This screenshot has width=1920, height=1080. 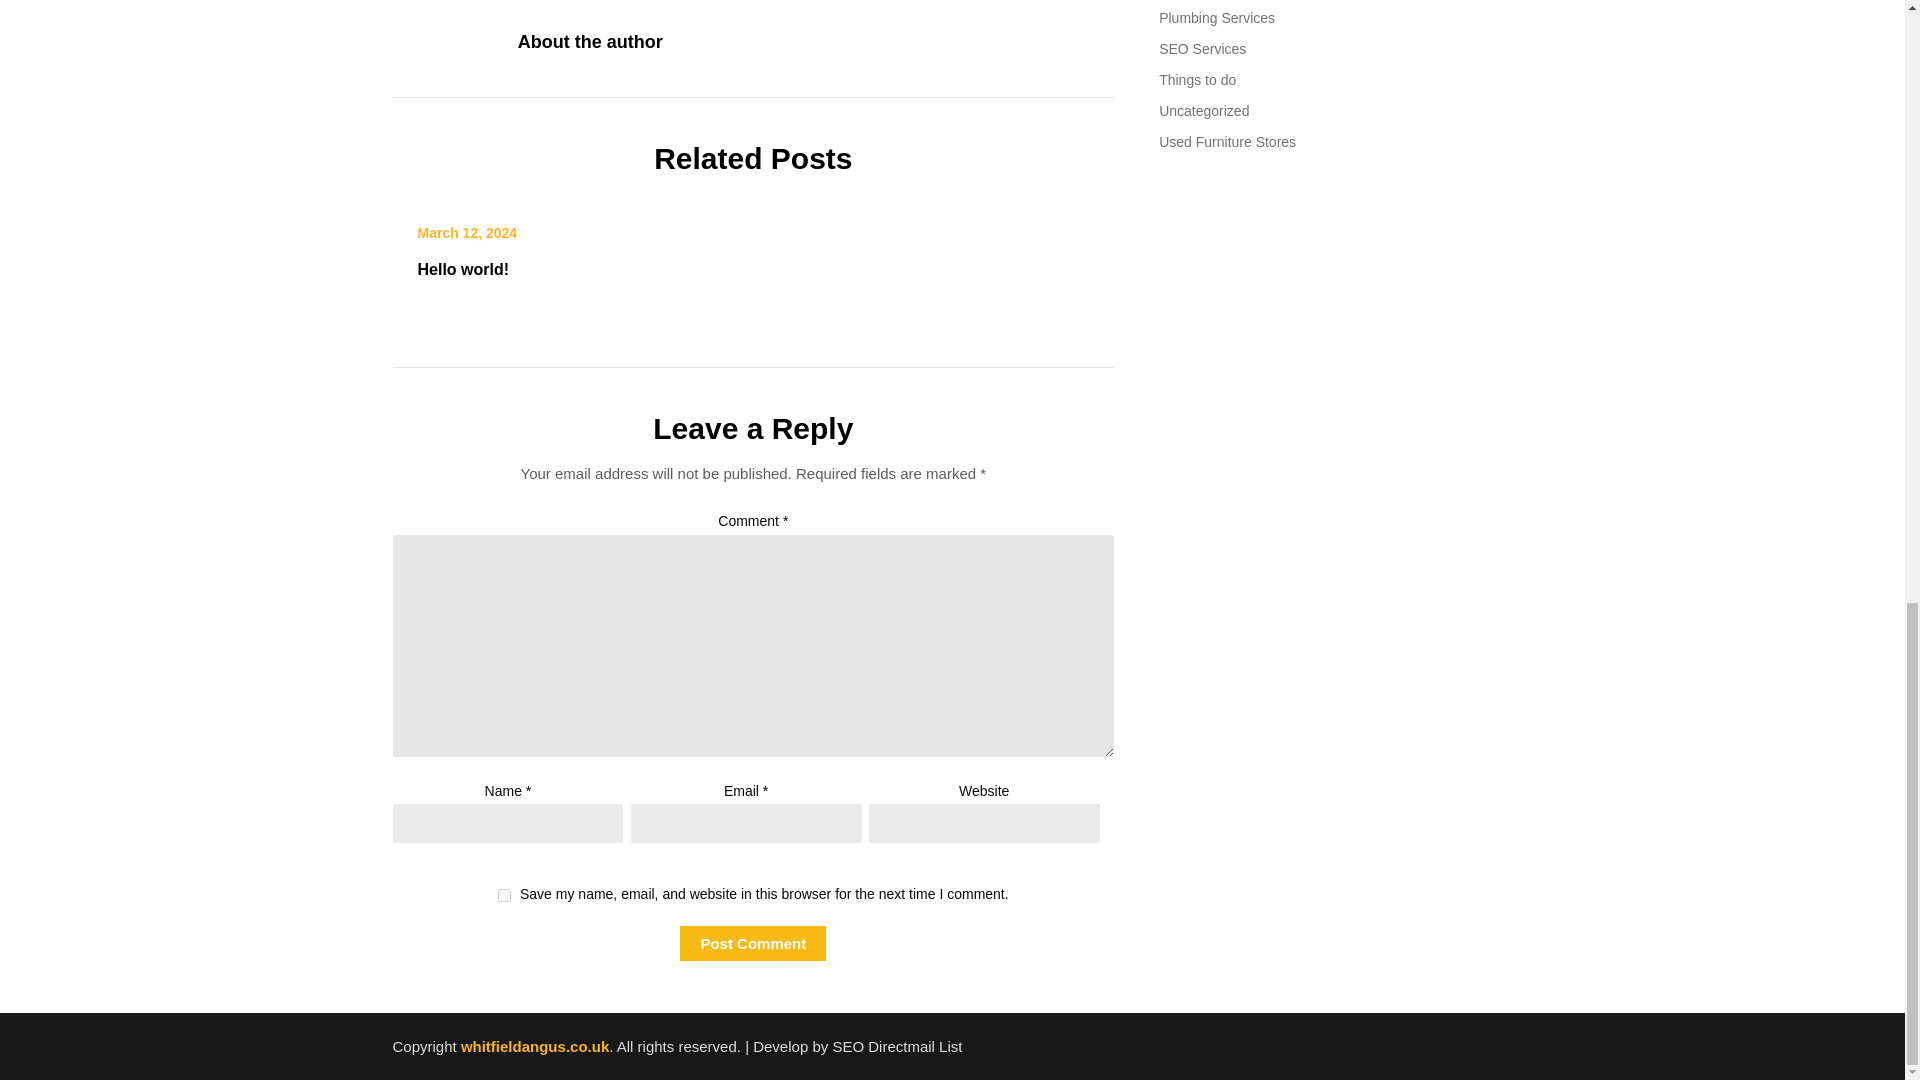 What do you see at coordinates (534, 1046) in the screenshot?
I see `whitfieldangus.co.uk` at bounding box center [534, 1046].